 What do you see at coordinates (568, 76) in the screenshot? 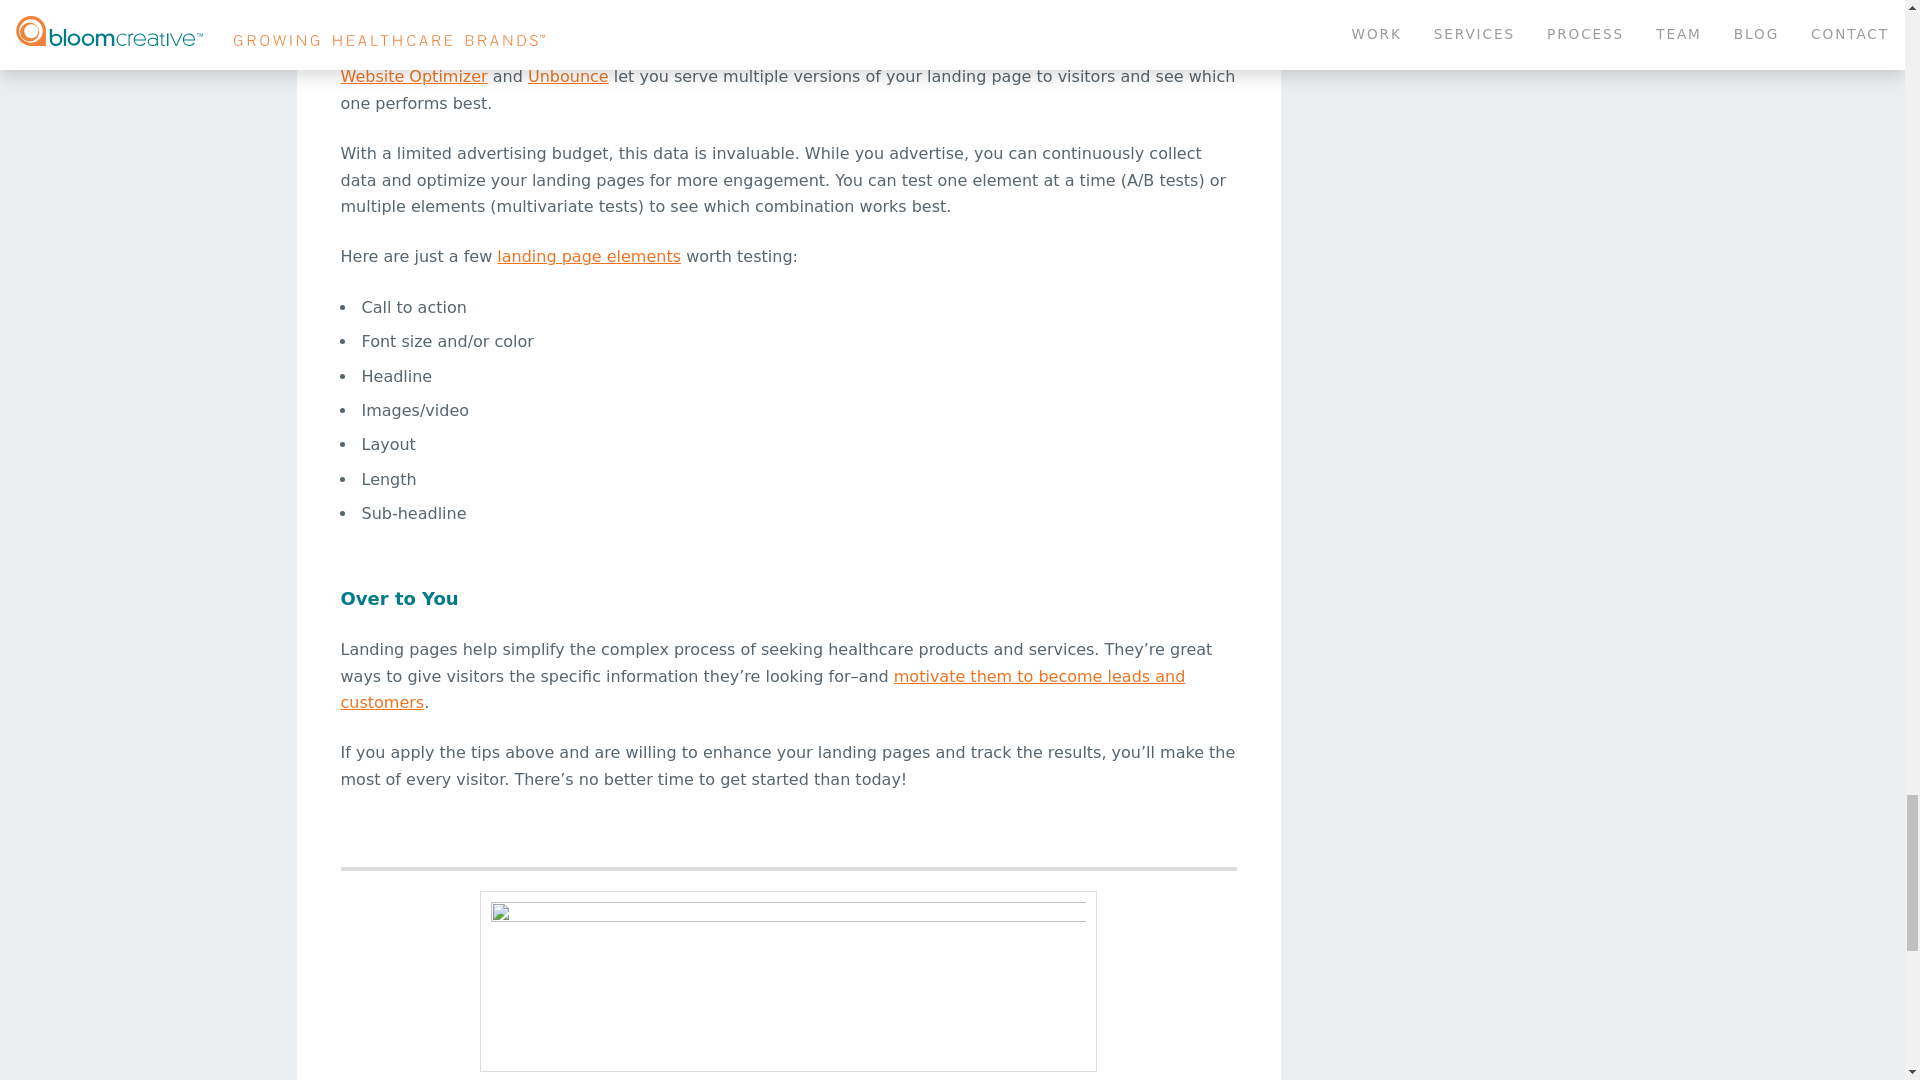
I see `Unbounce` at bounding box center [568, 76].